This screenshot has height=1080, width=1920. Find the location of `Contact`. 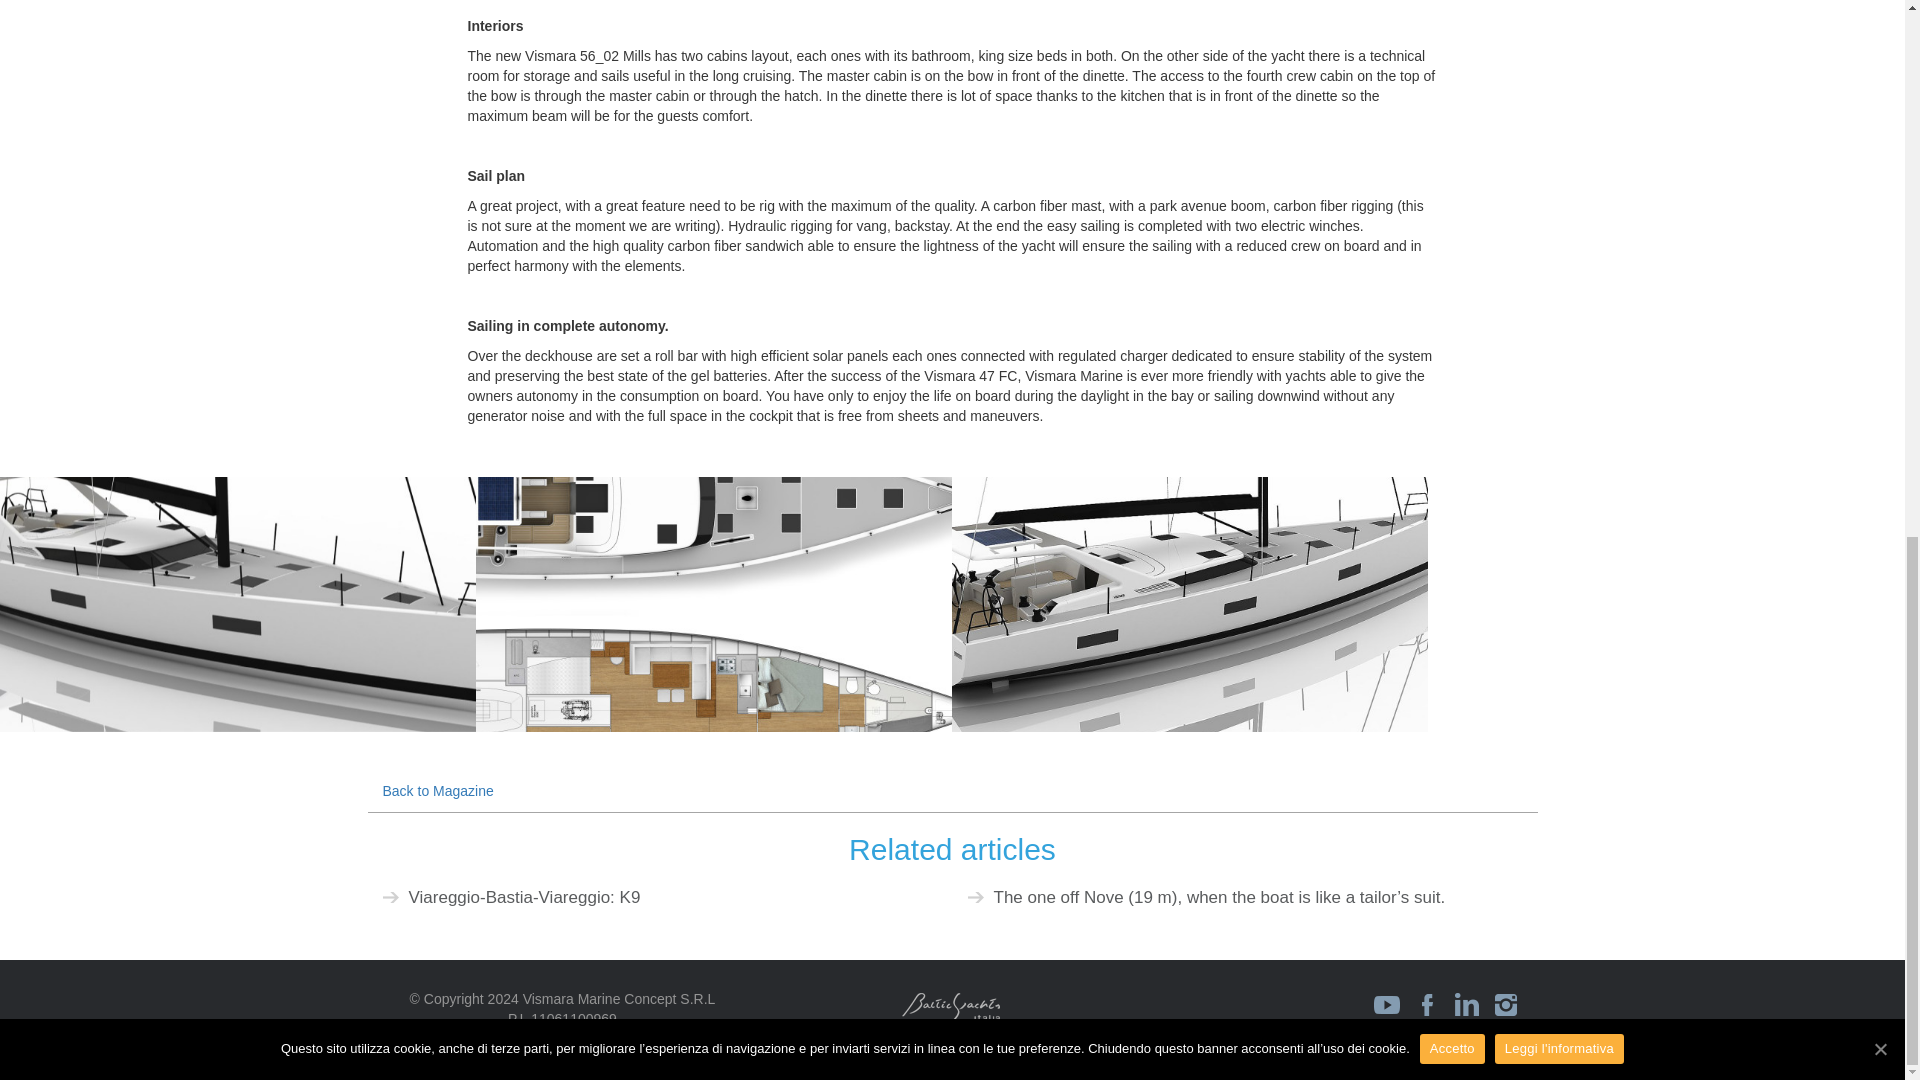

Contact is located at coordinates (592, 1038).